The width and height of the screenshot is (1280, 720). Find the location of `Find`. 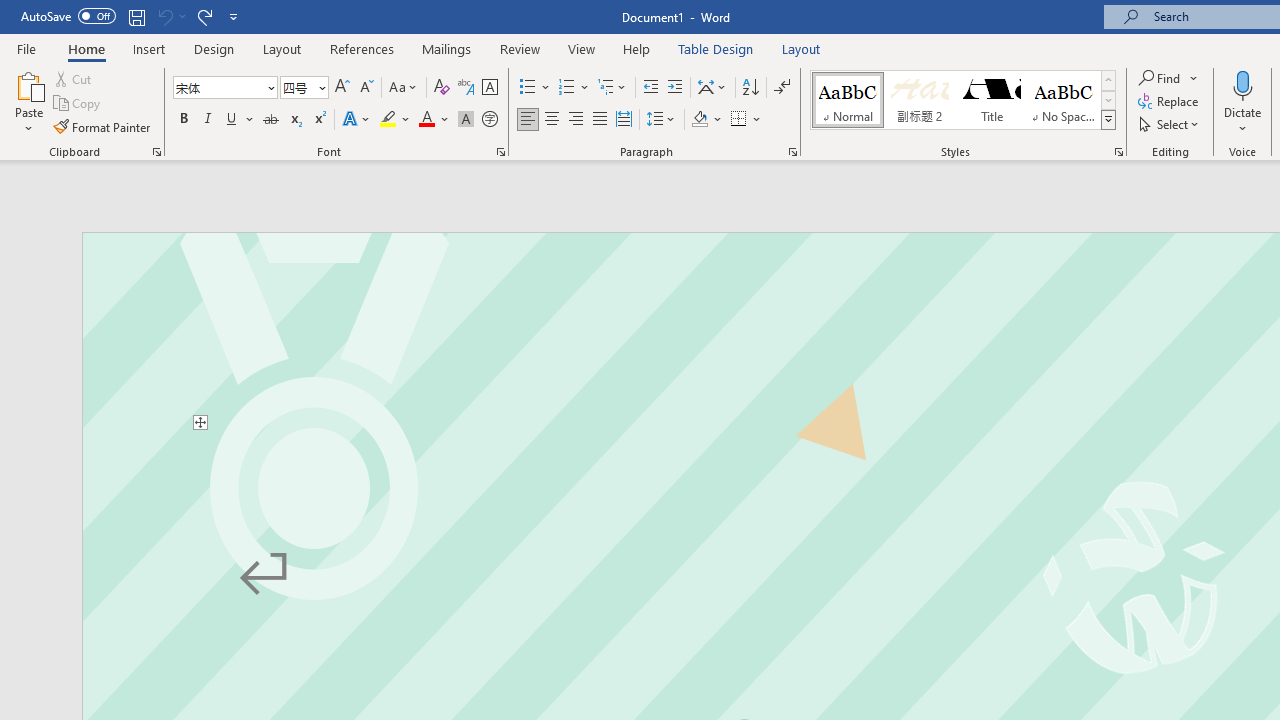

Find is located at coordinates (1160, 78).